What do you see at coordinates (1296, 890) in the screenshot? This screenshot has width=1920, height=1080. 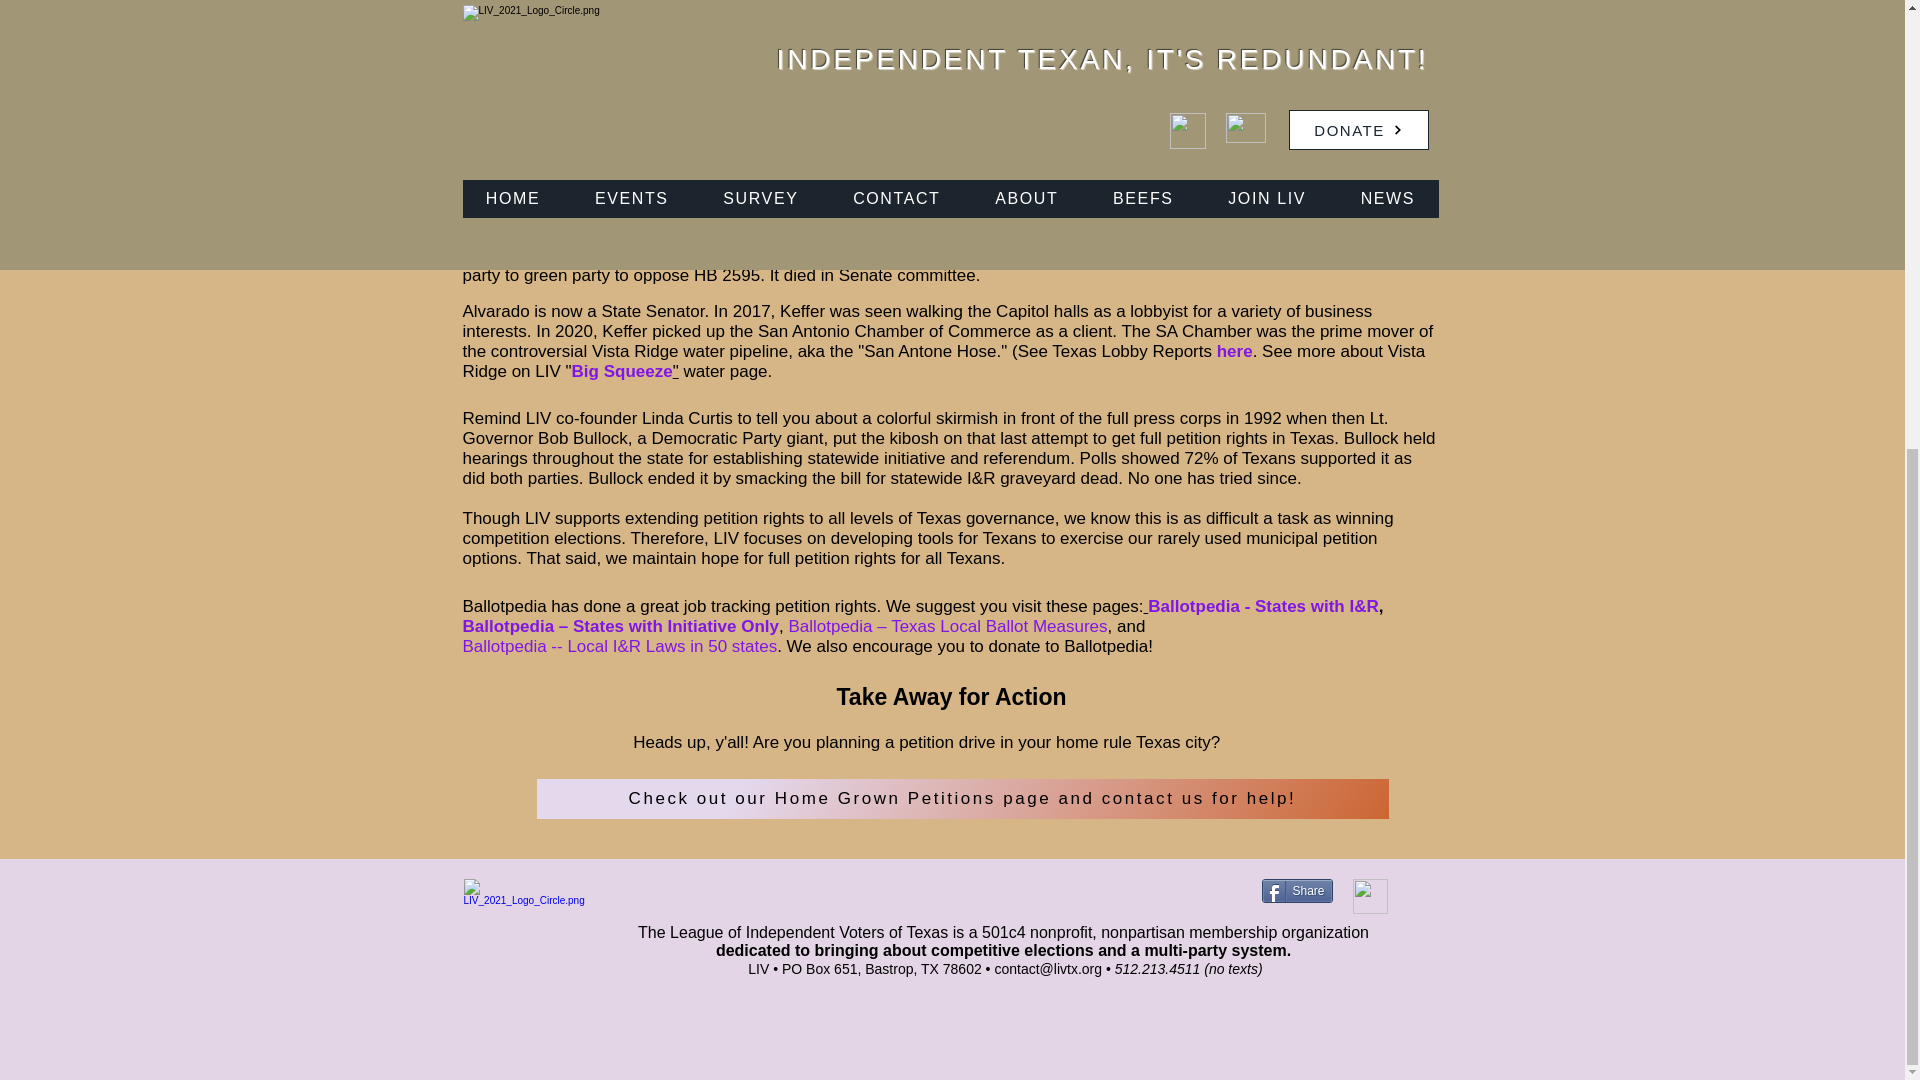 I see `Share` at bounding box center [1296, 890].